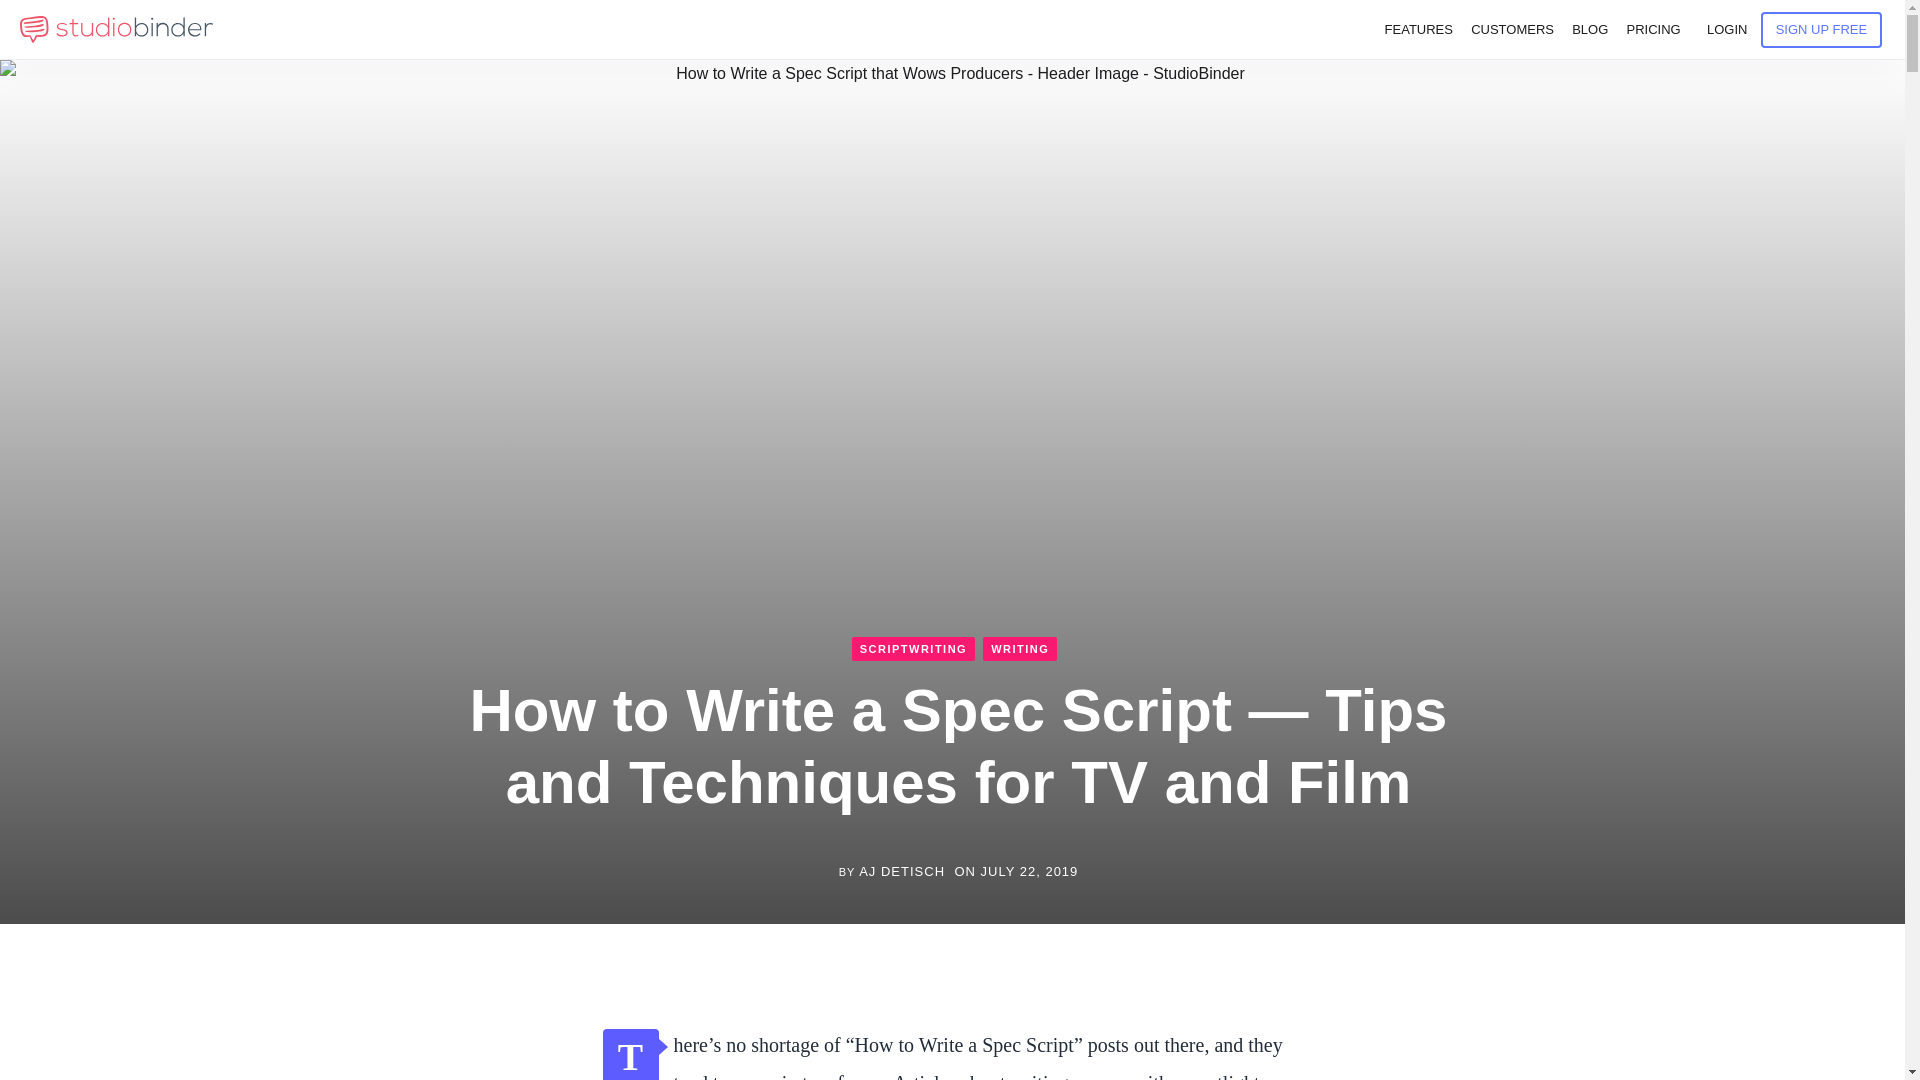 The width and height of the screenshot is (1920, 1080). Describe the element at coordinates (1822, 29) in the screenshot. I see `SIGN UP FREE` at that location.